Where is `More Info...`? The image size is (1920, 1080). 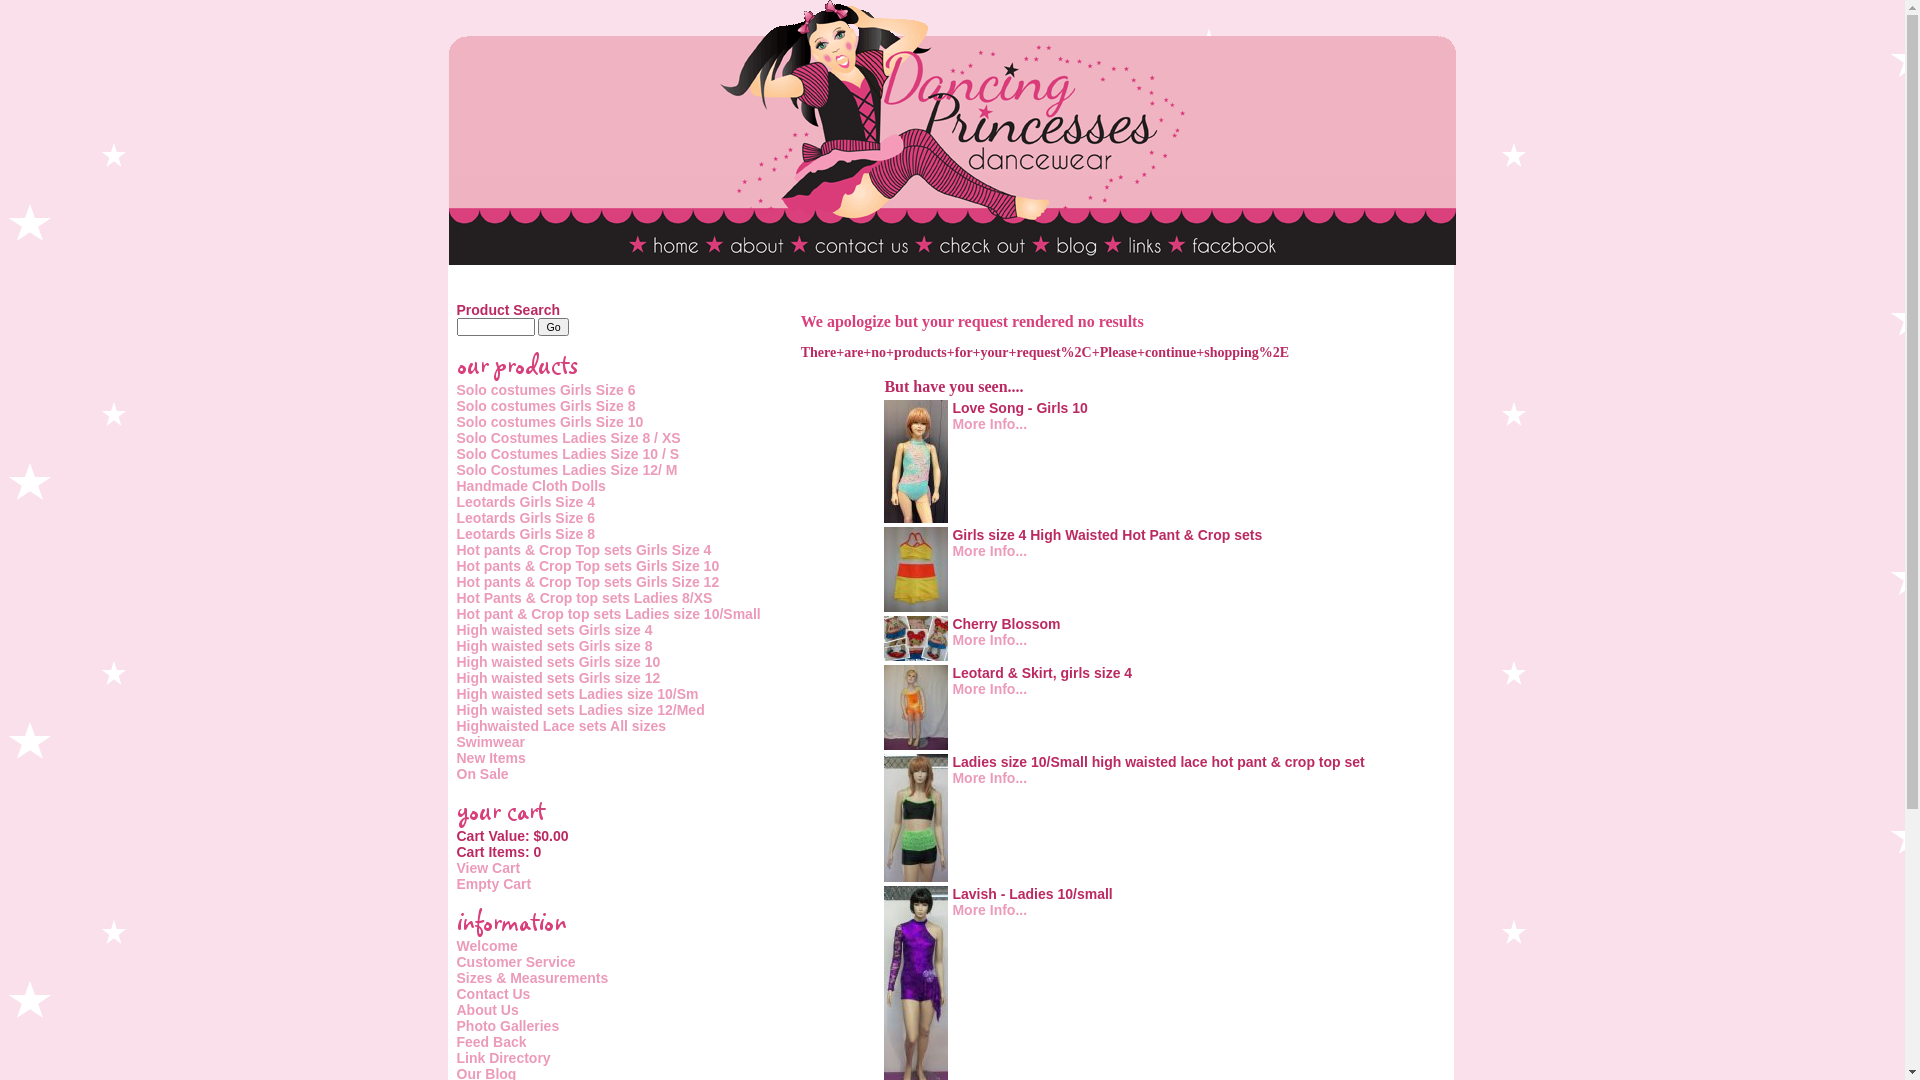 More Info... is located at coordinates (990, 424).